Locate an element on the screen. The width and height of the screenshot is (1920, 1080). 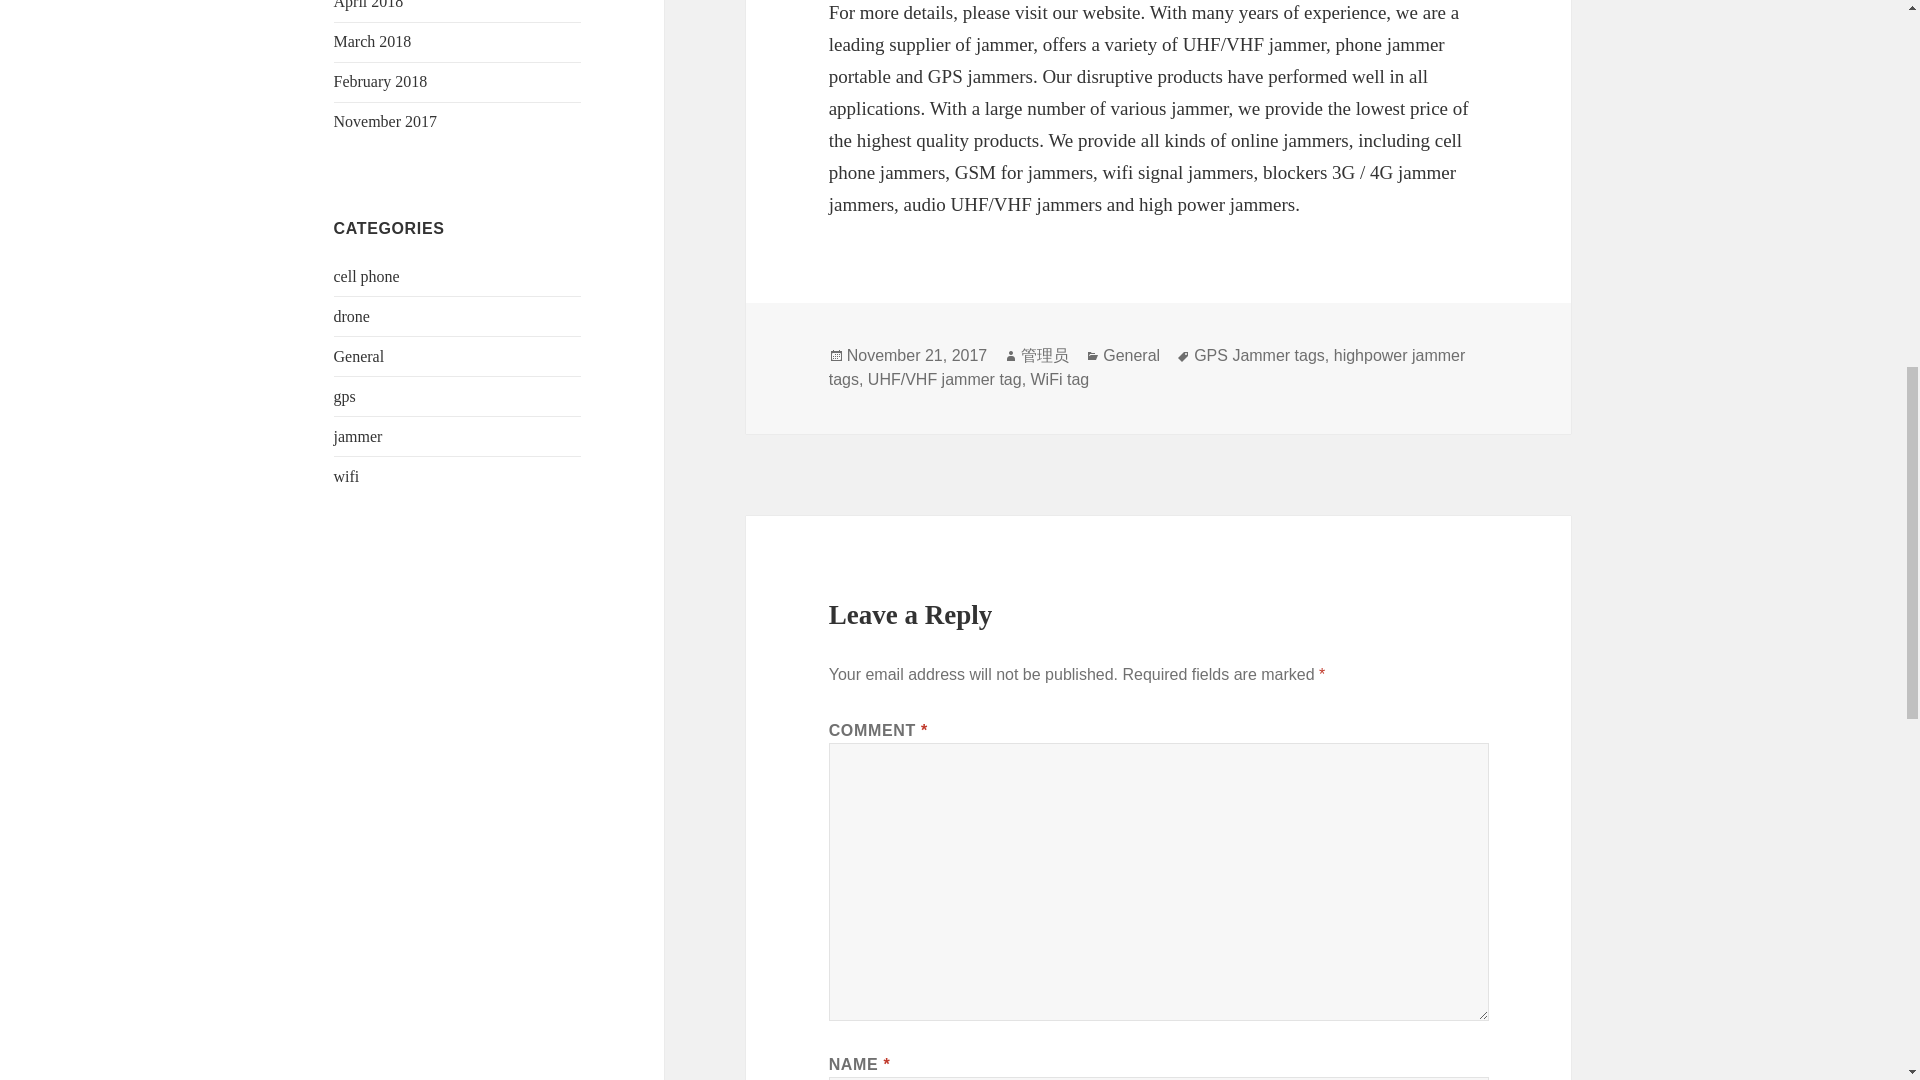
November 2017 is located at coordinates (386, 121).